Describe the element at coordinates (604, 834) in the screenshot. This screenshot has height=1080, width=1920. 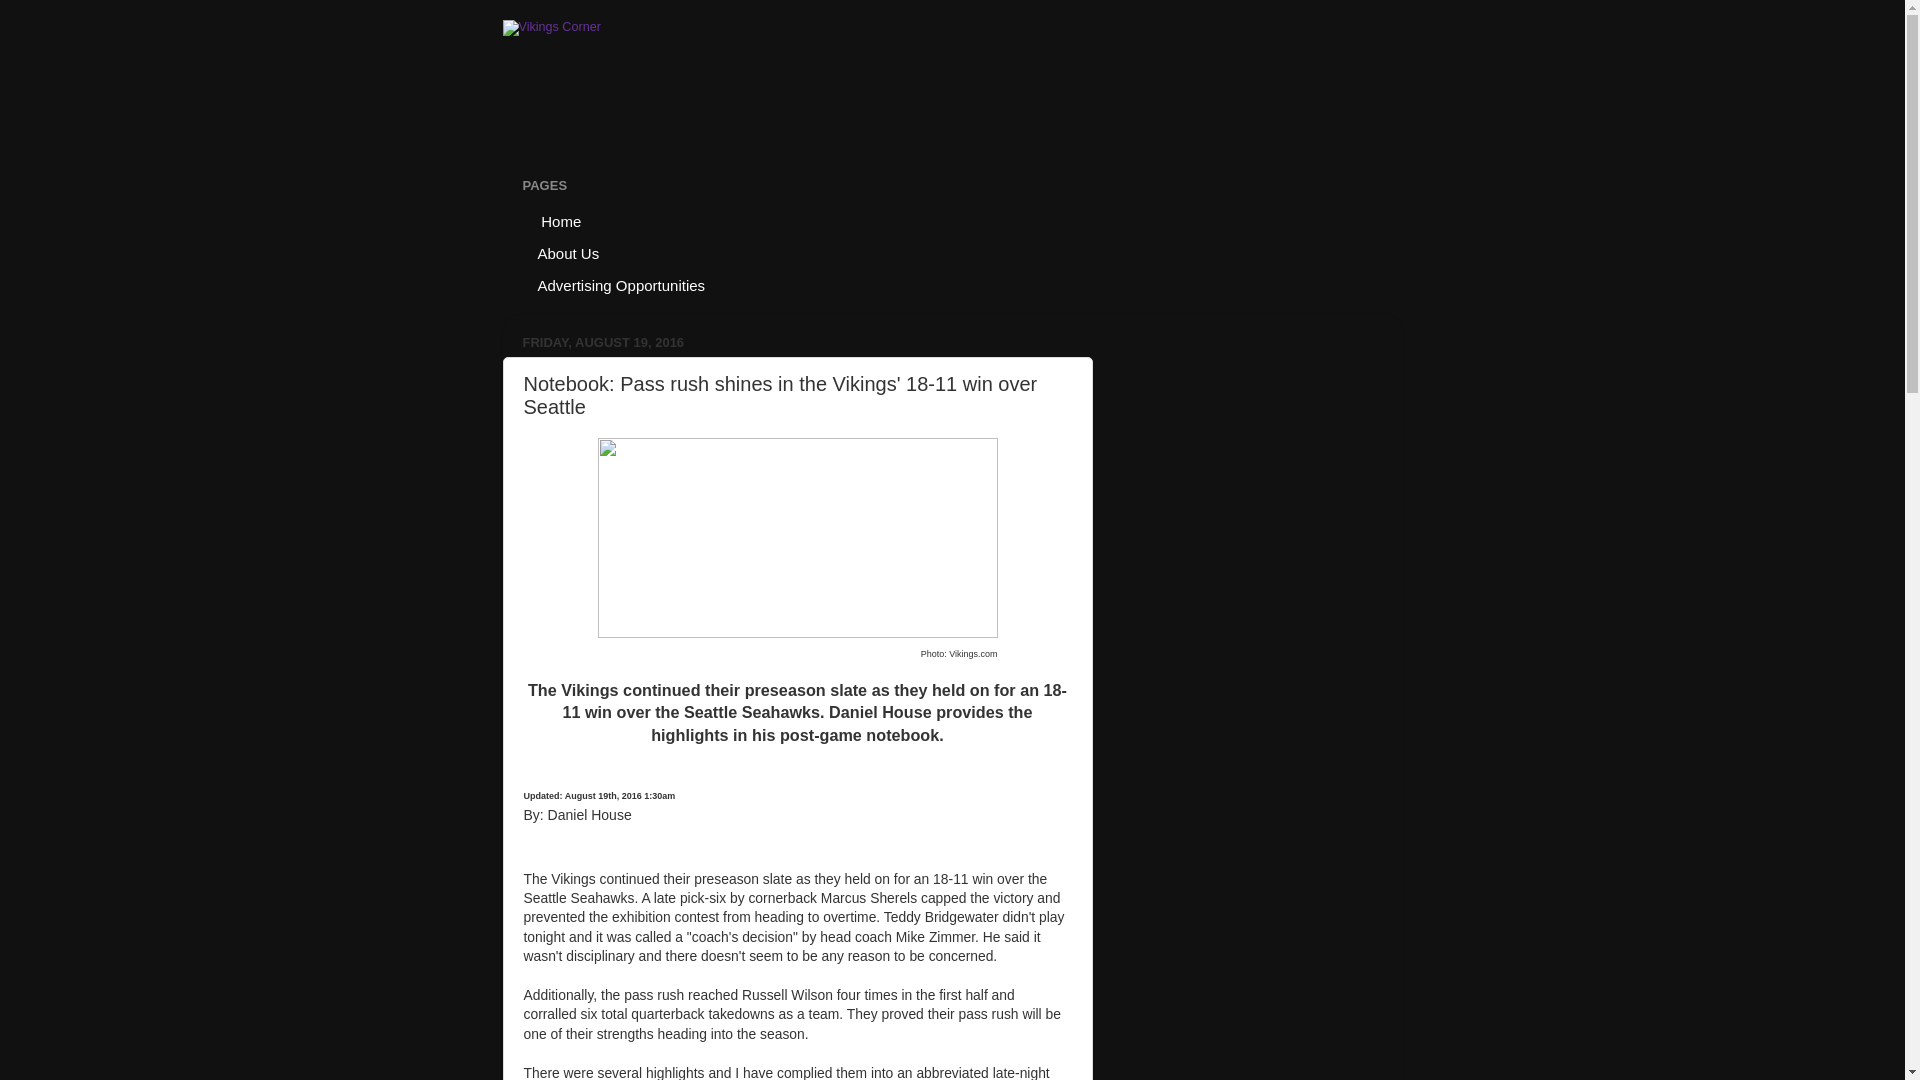
I see `Twitter Follow Button` at that location.